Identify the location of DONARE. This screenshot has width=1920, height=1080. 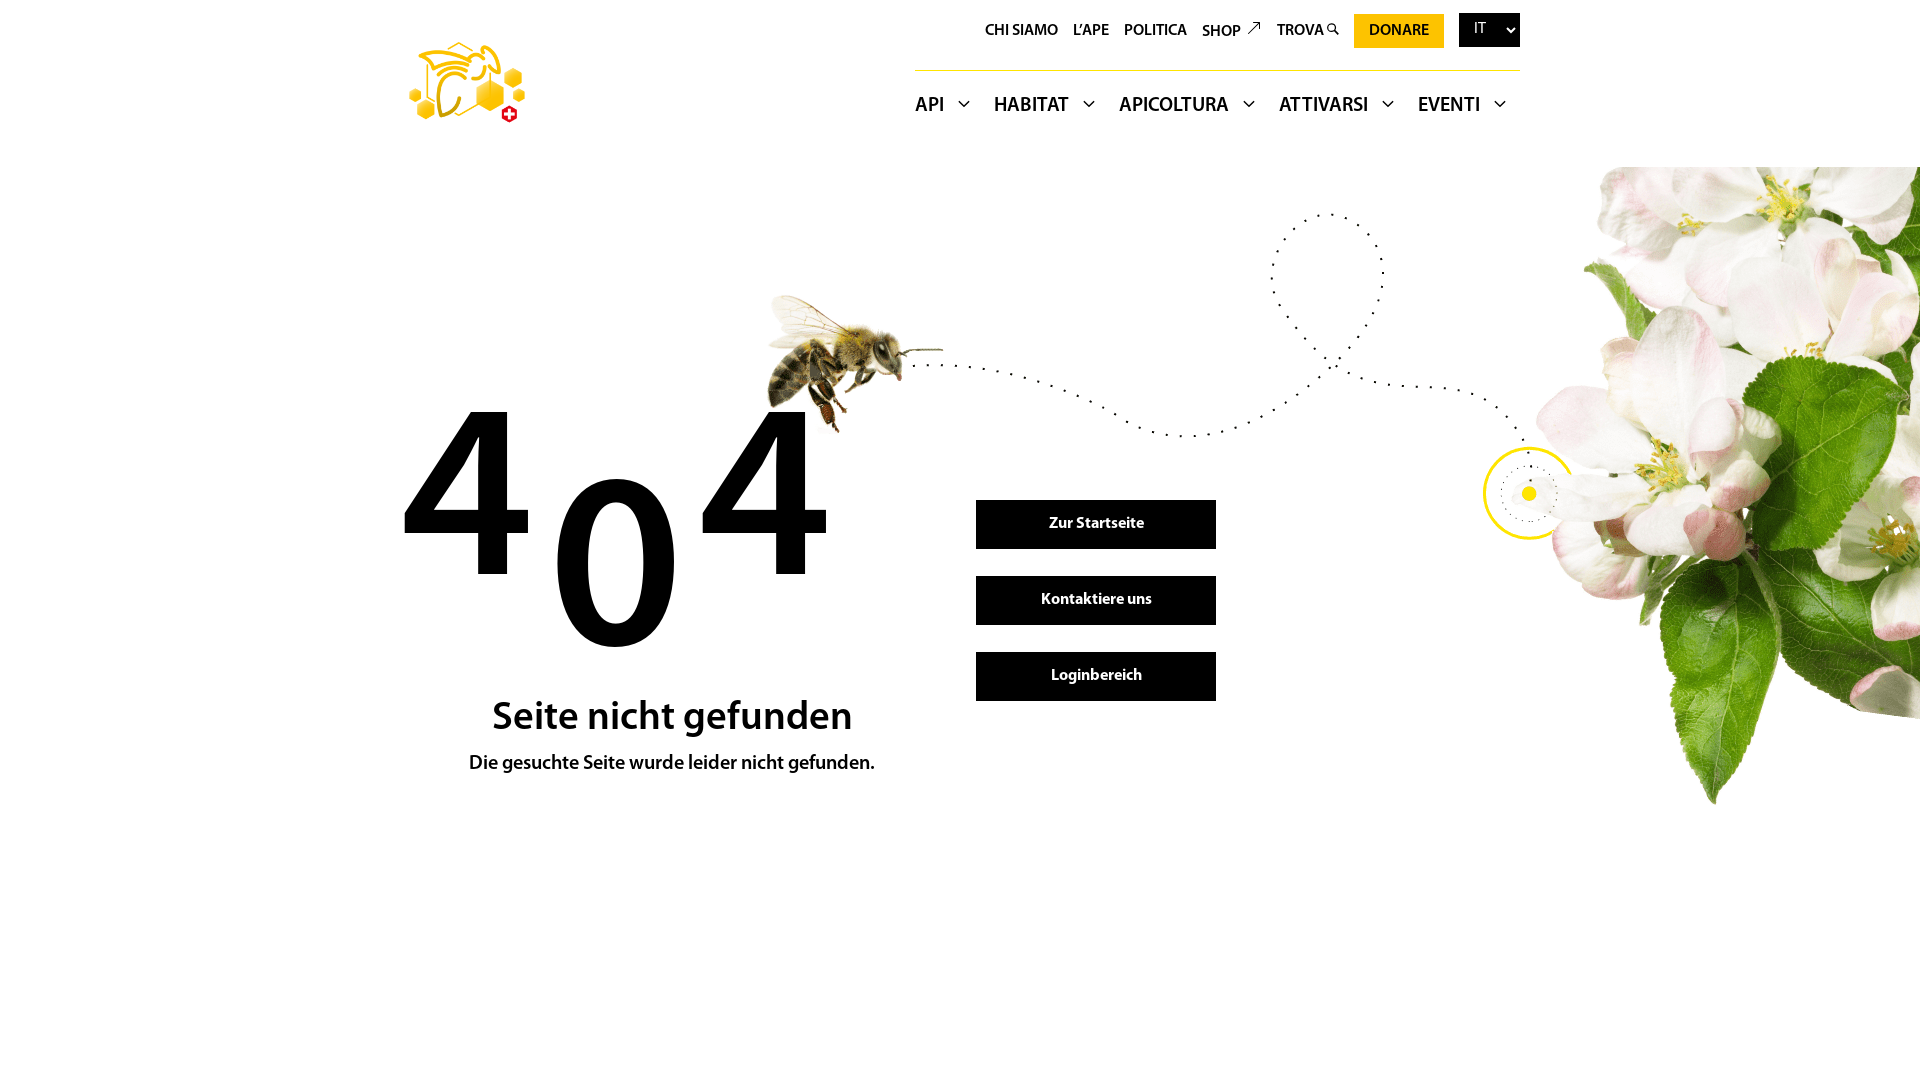
(1399, 31).